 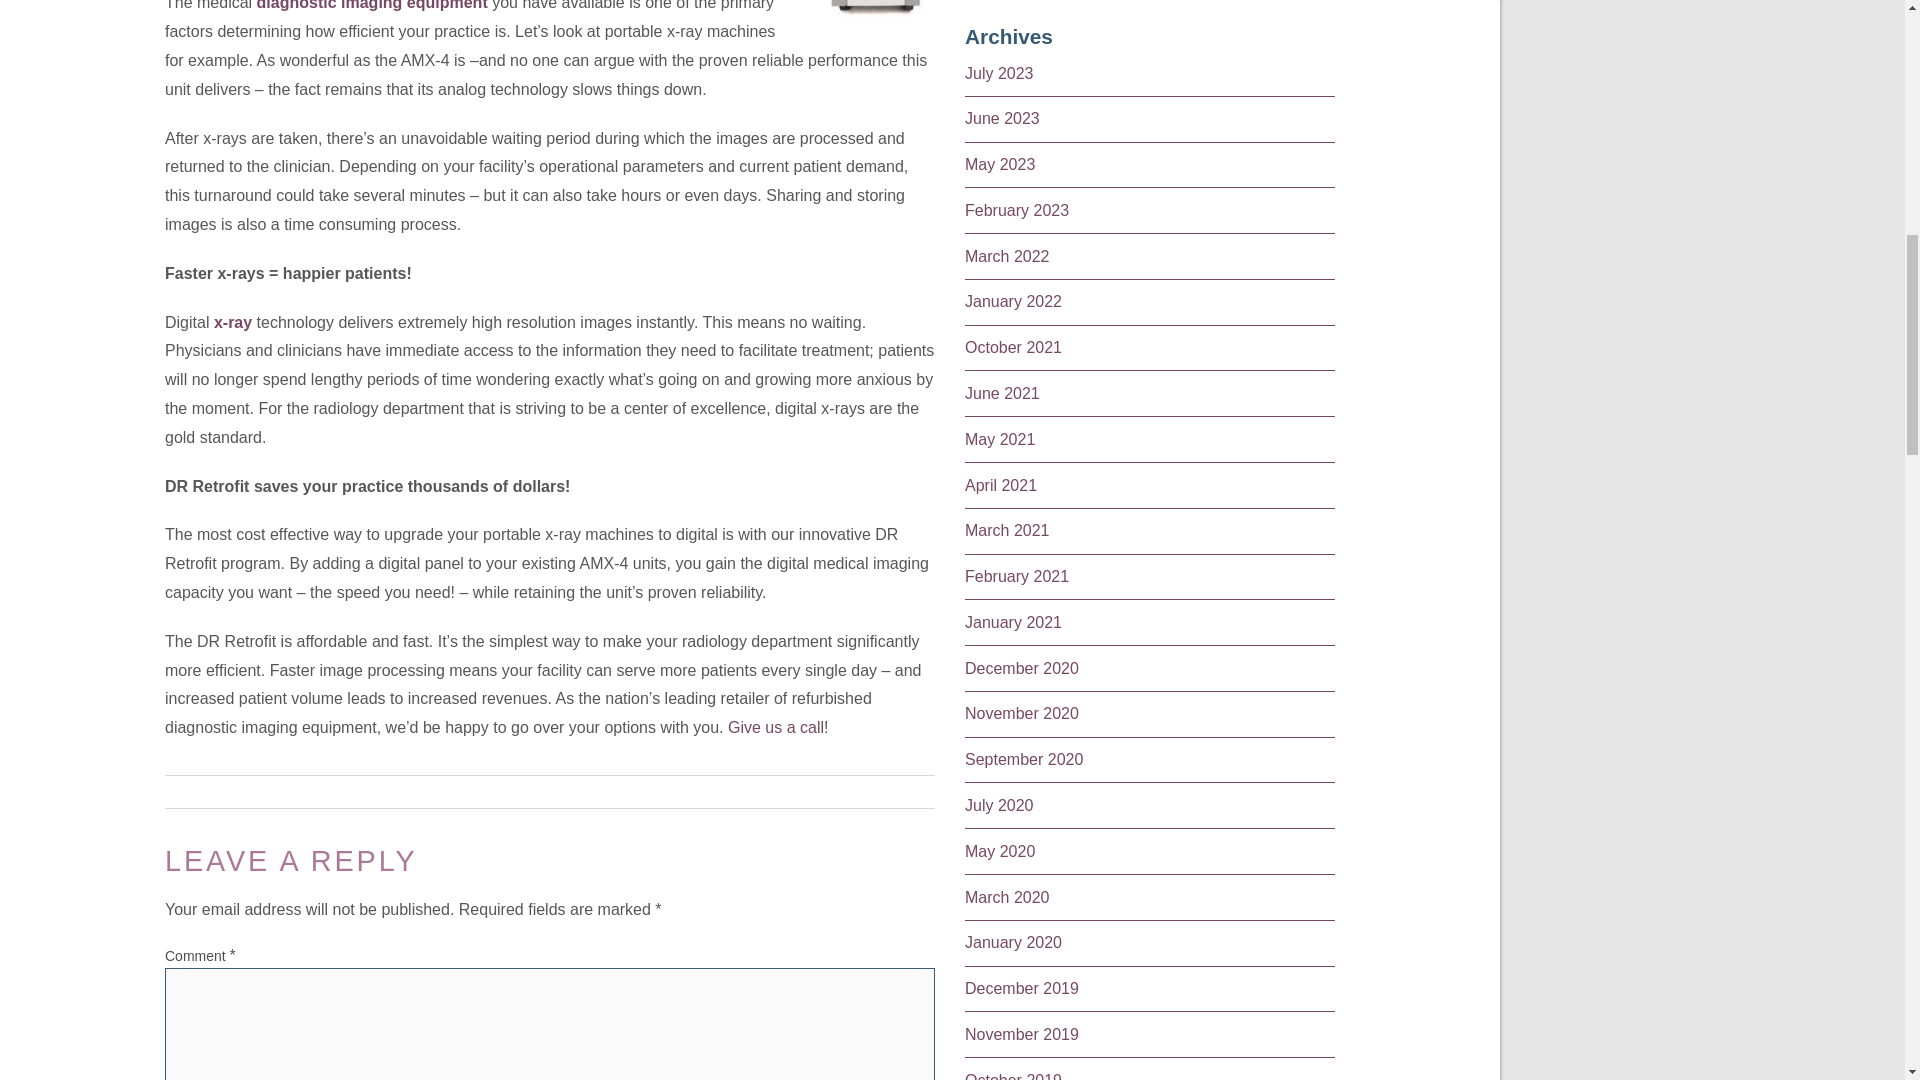 I want to click on June 2021, so click(x=1002, y=392).